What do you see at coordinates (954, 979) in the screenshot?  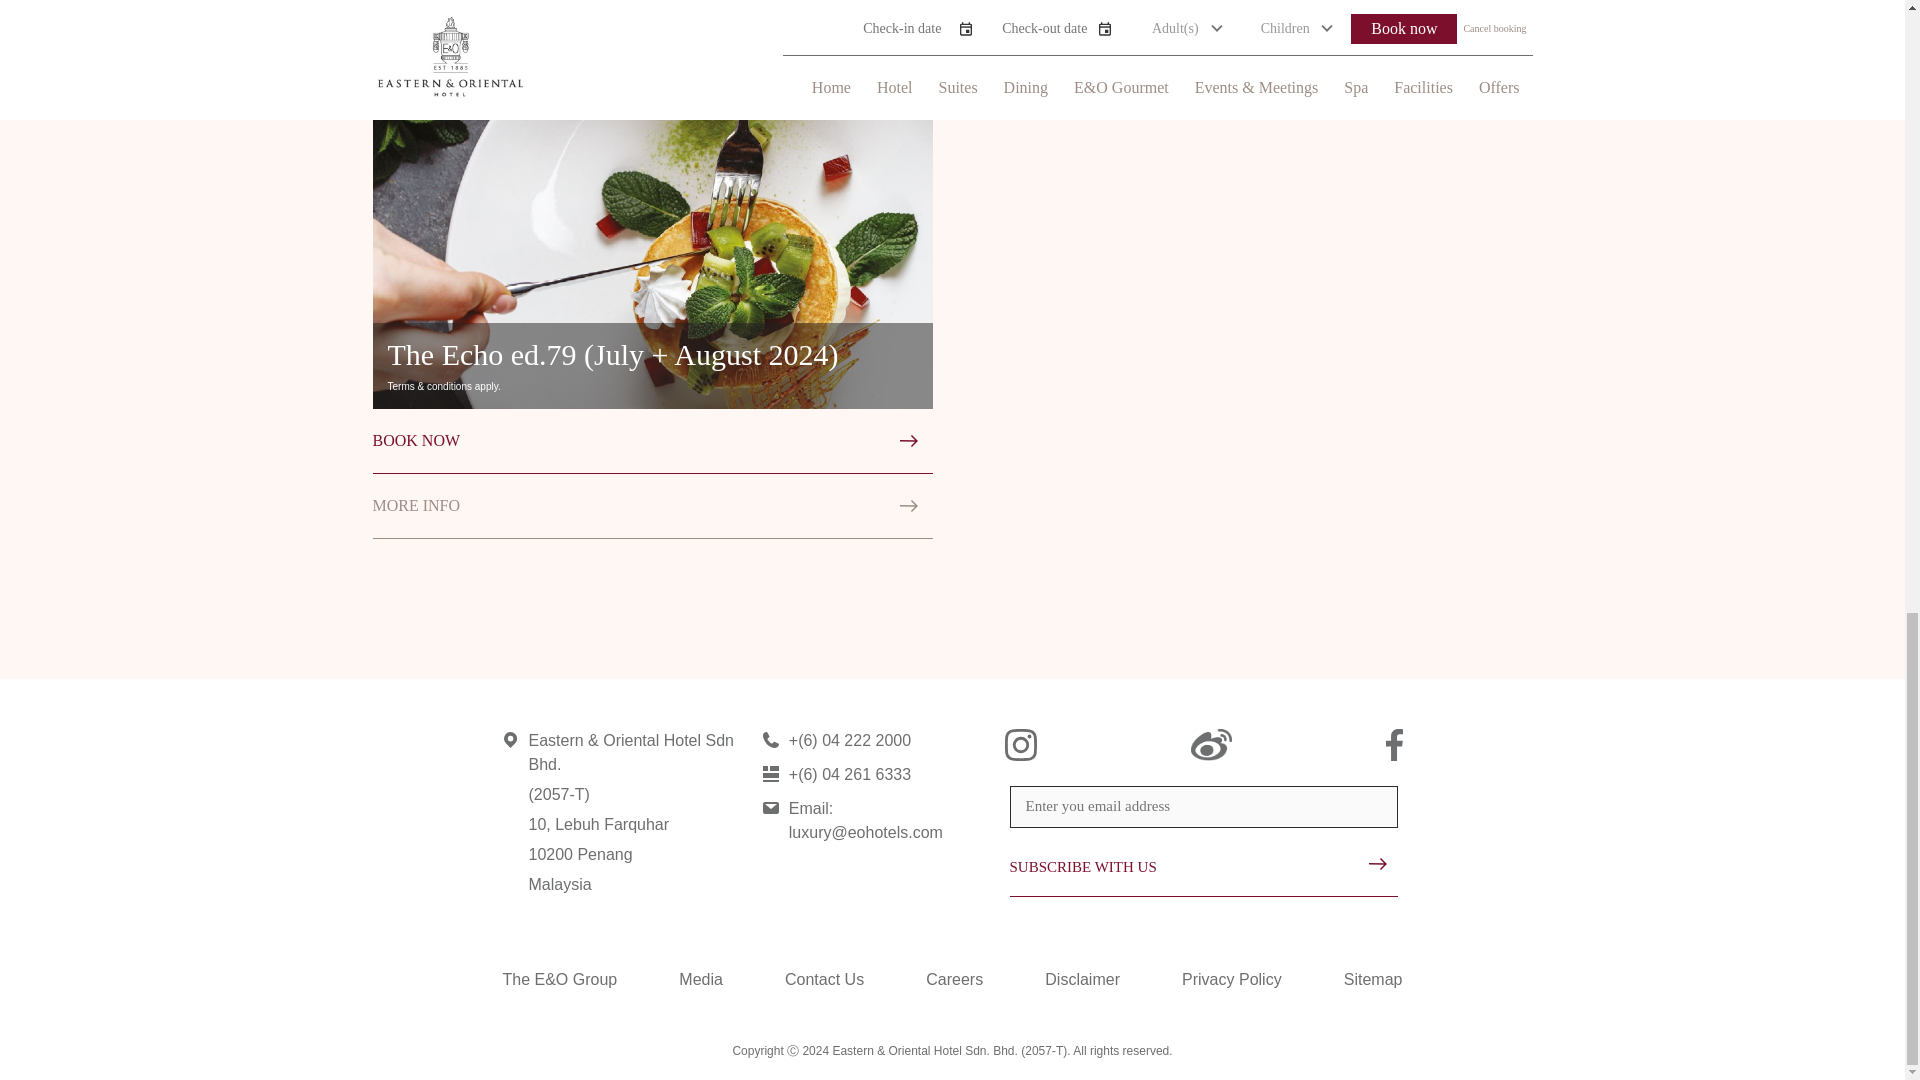 I see `Careers` at bounding box center [954, 979].